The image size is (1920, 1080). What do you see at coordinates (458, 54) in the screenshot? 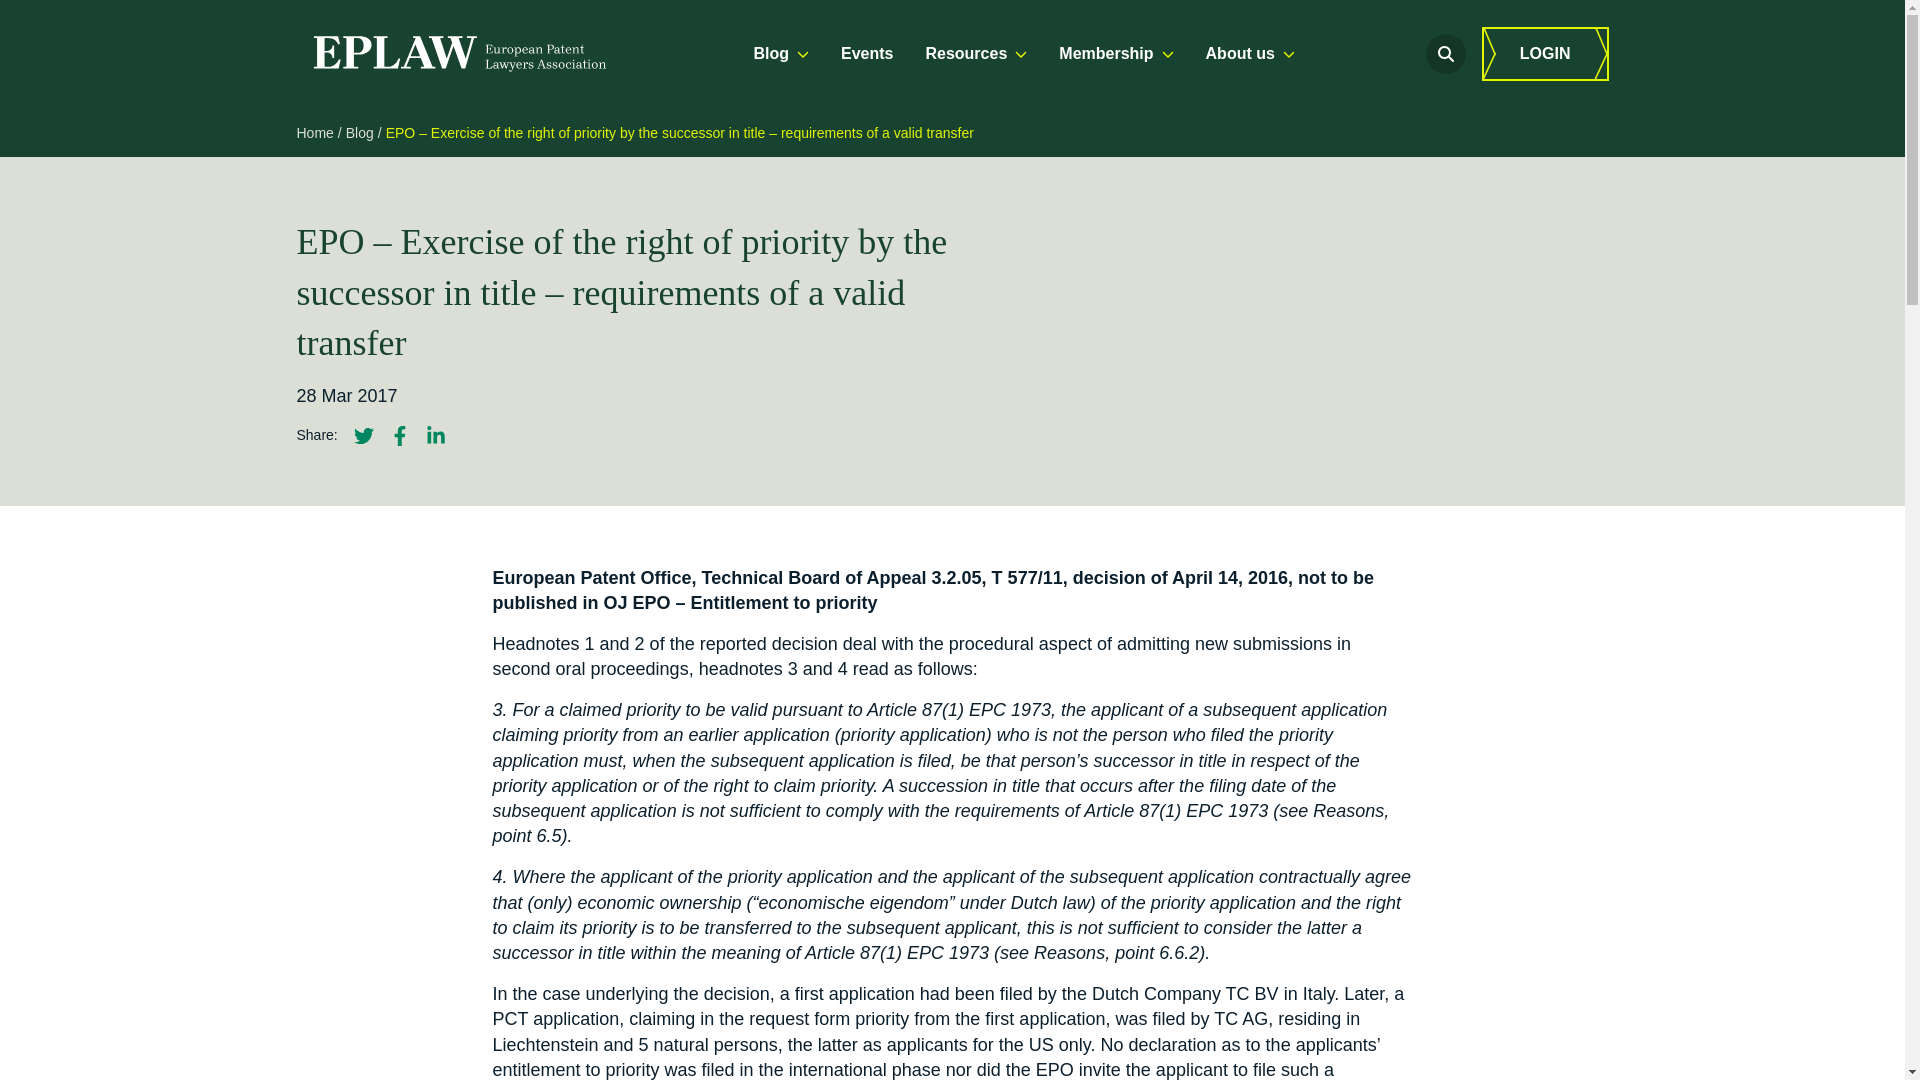
I see `EPLAW` at bounding box center [458, 54].